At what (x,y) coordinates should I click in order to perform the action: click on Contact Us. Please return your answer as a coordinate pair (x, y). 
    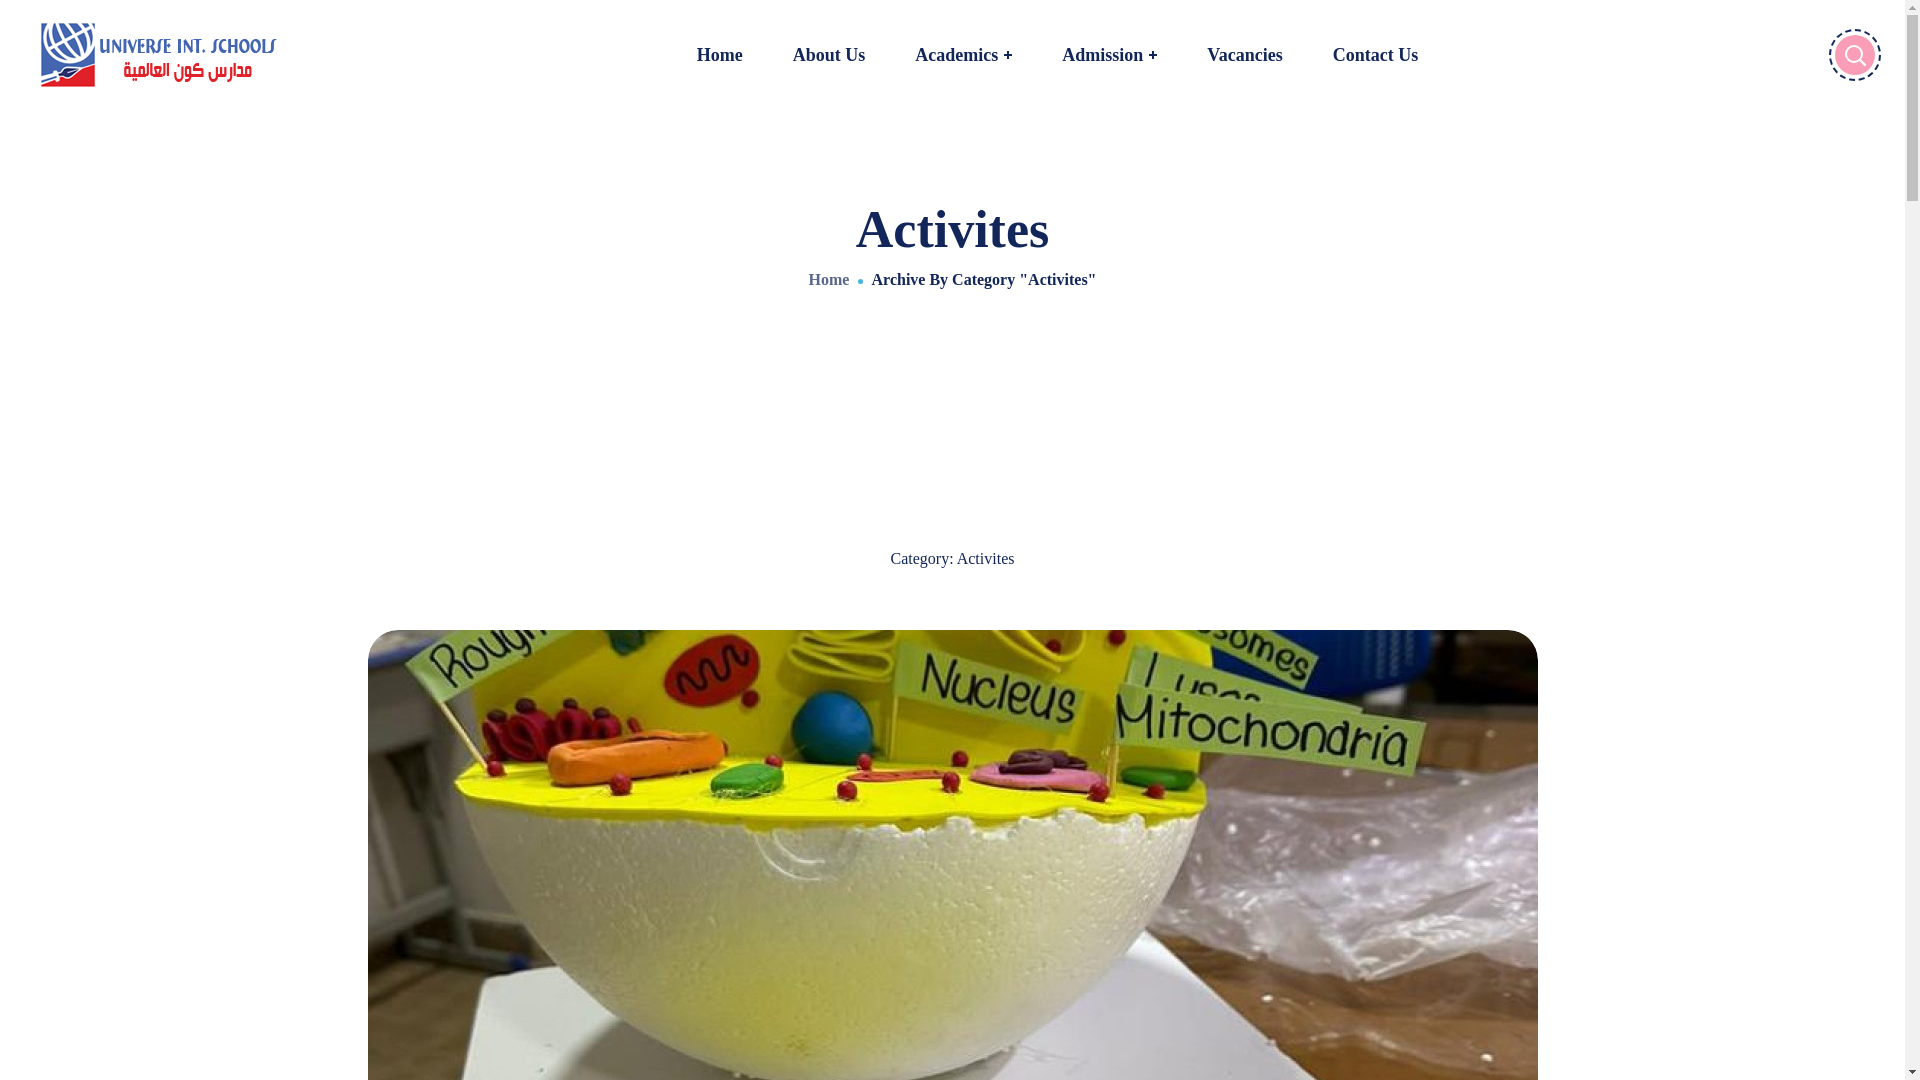
    Looking at the image, I should click on (1375, 55).